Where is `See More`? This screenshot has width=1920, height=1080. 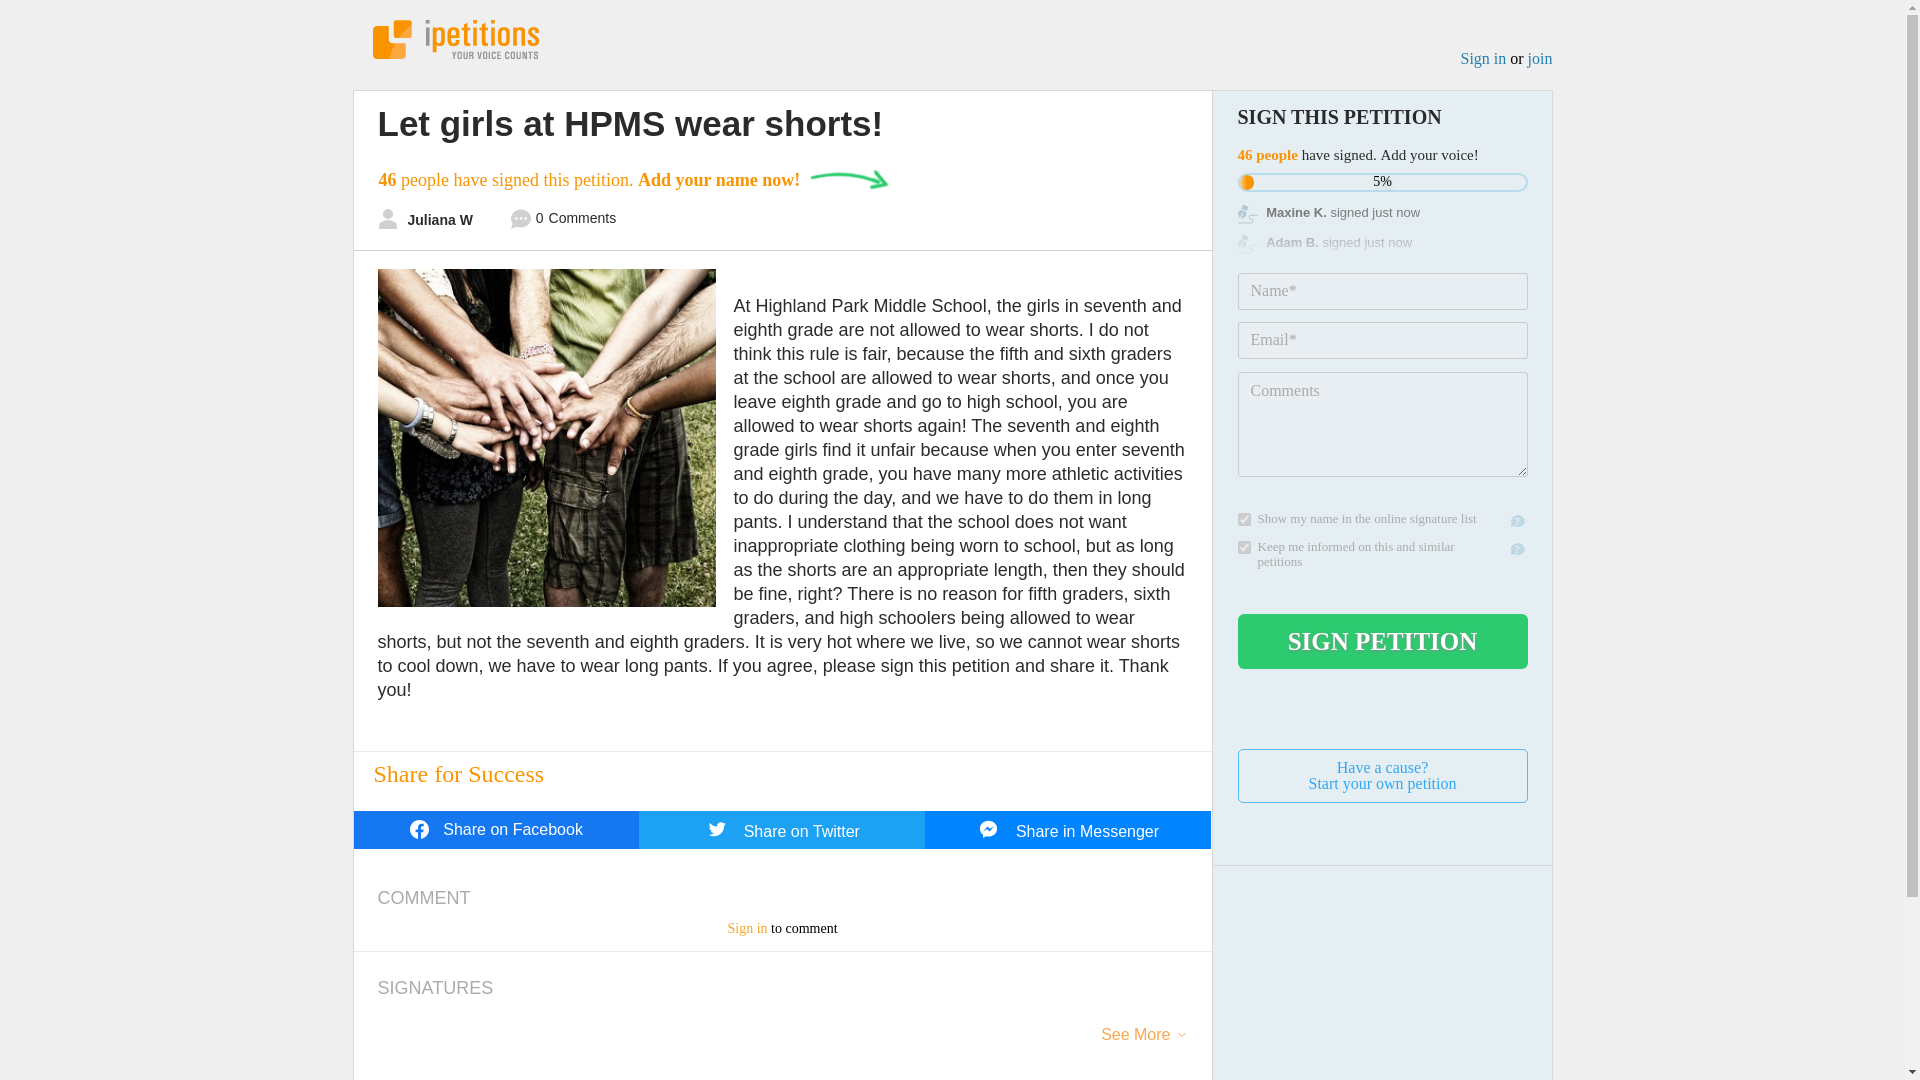 See More is located at coordinates (746, 928).